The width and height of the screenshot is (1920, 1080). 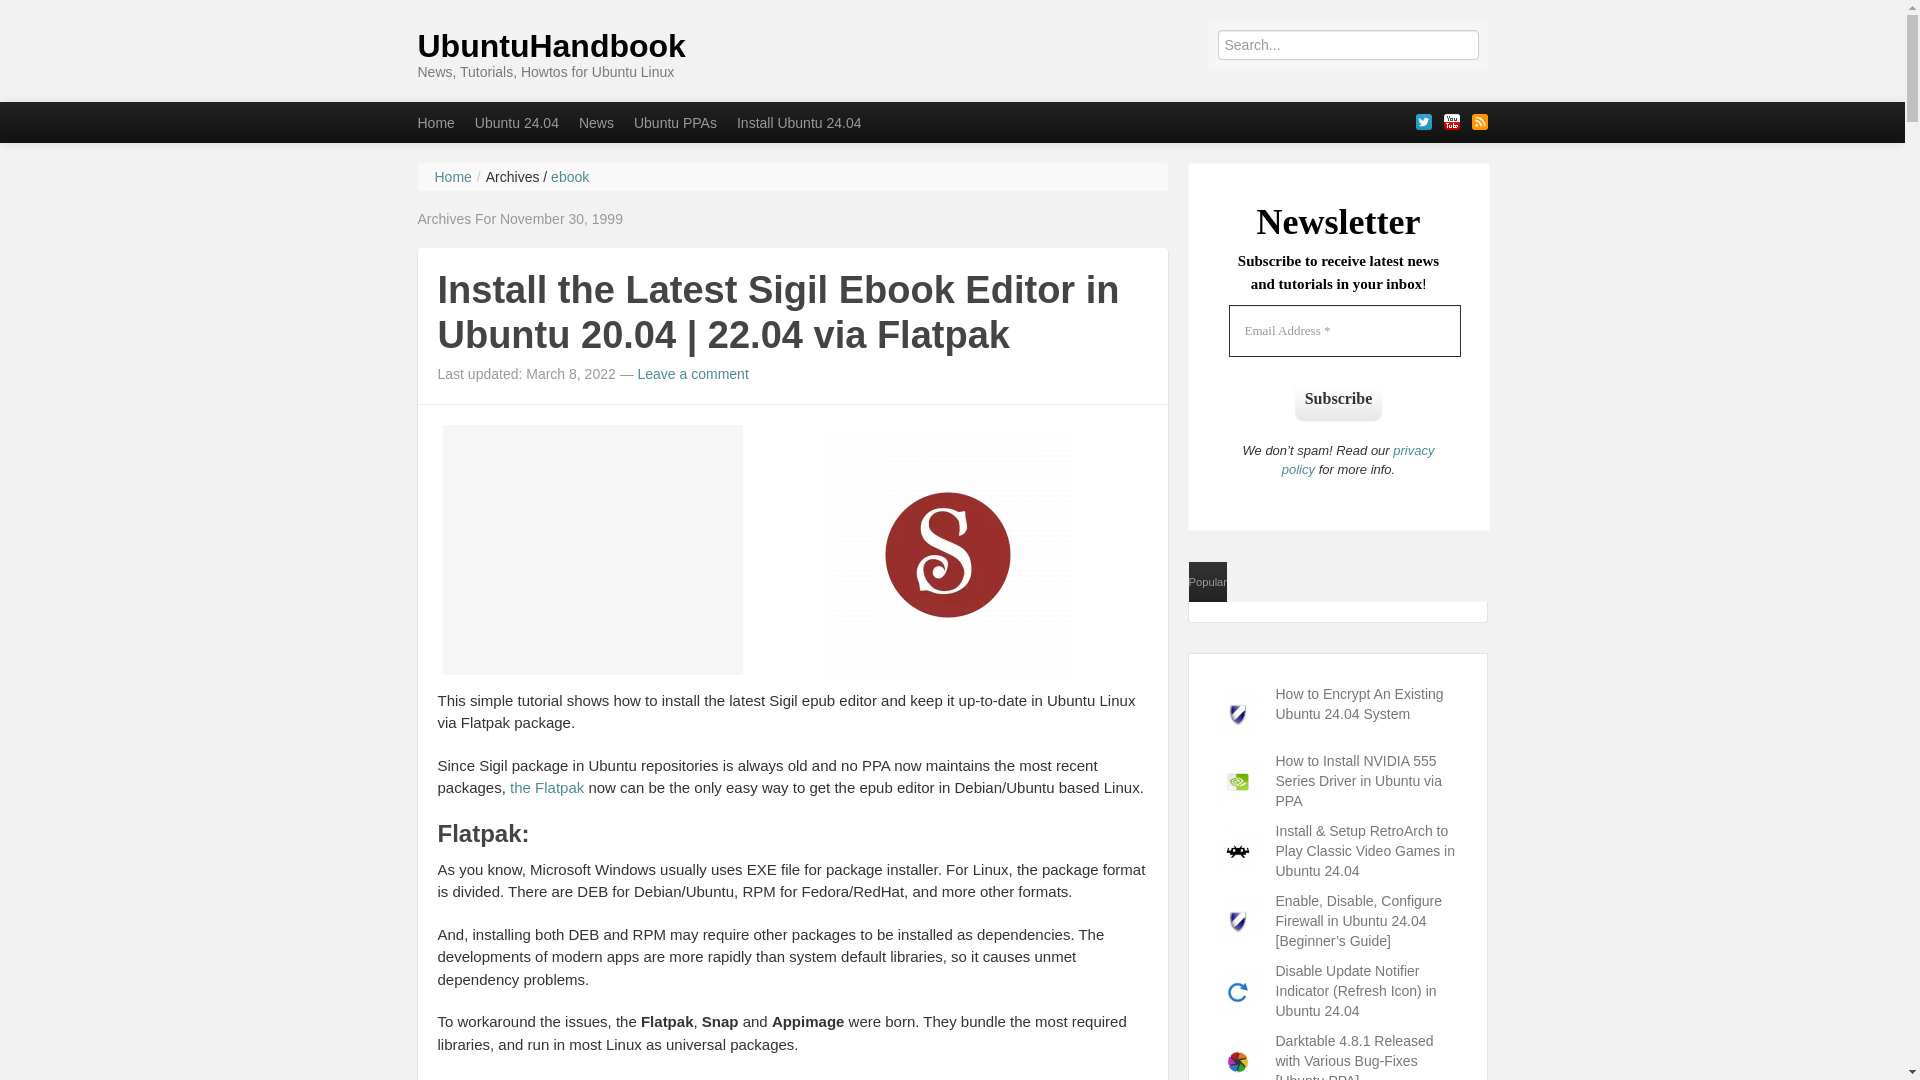 I want to click on ebook, so click(x=570, y=176).